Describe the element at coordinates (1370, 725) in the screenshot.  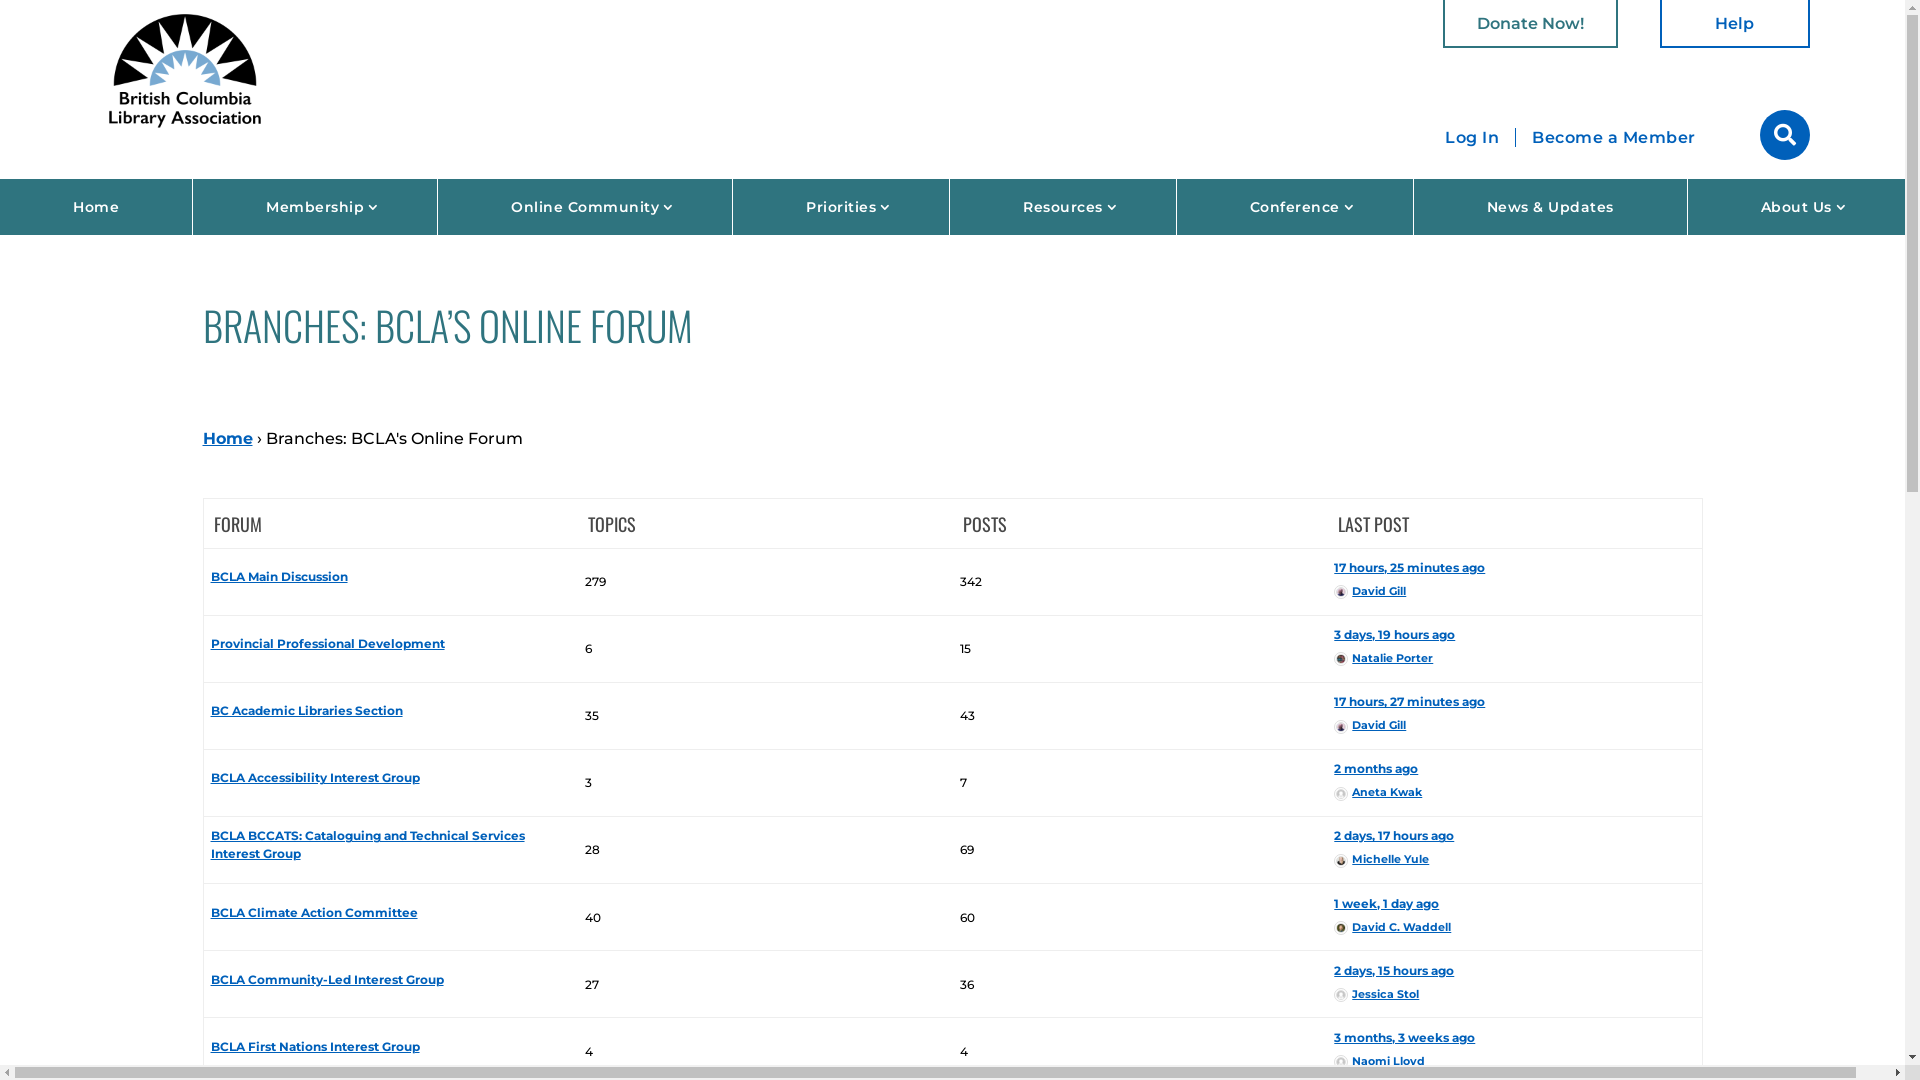
I see `David Gill` at that location.